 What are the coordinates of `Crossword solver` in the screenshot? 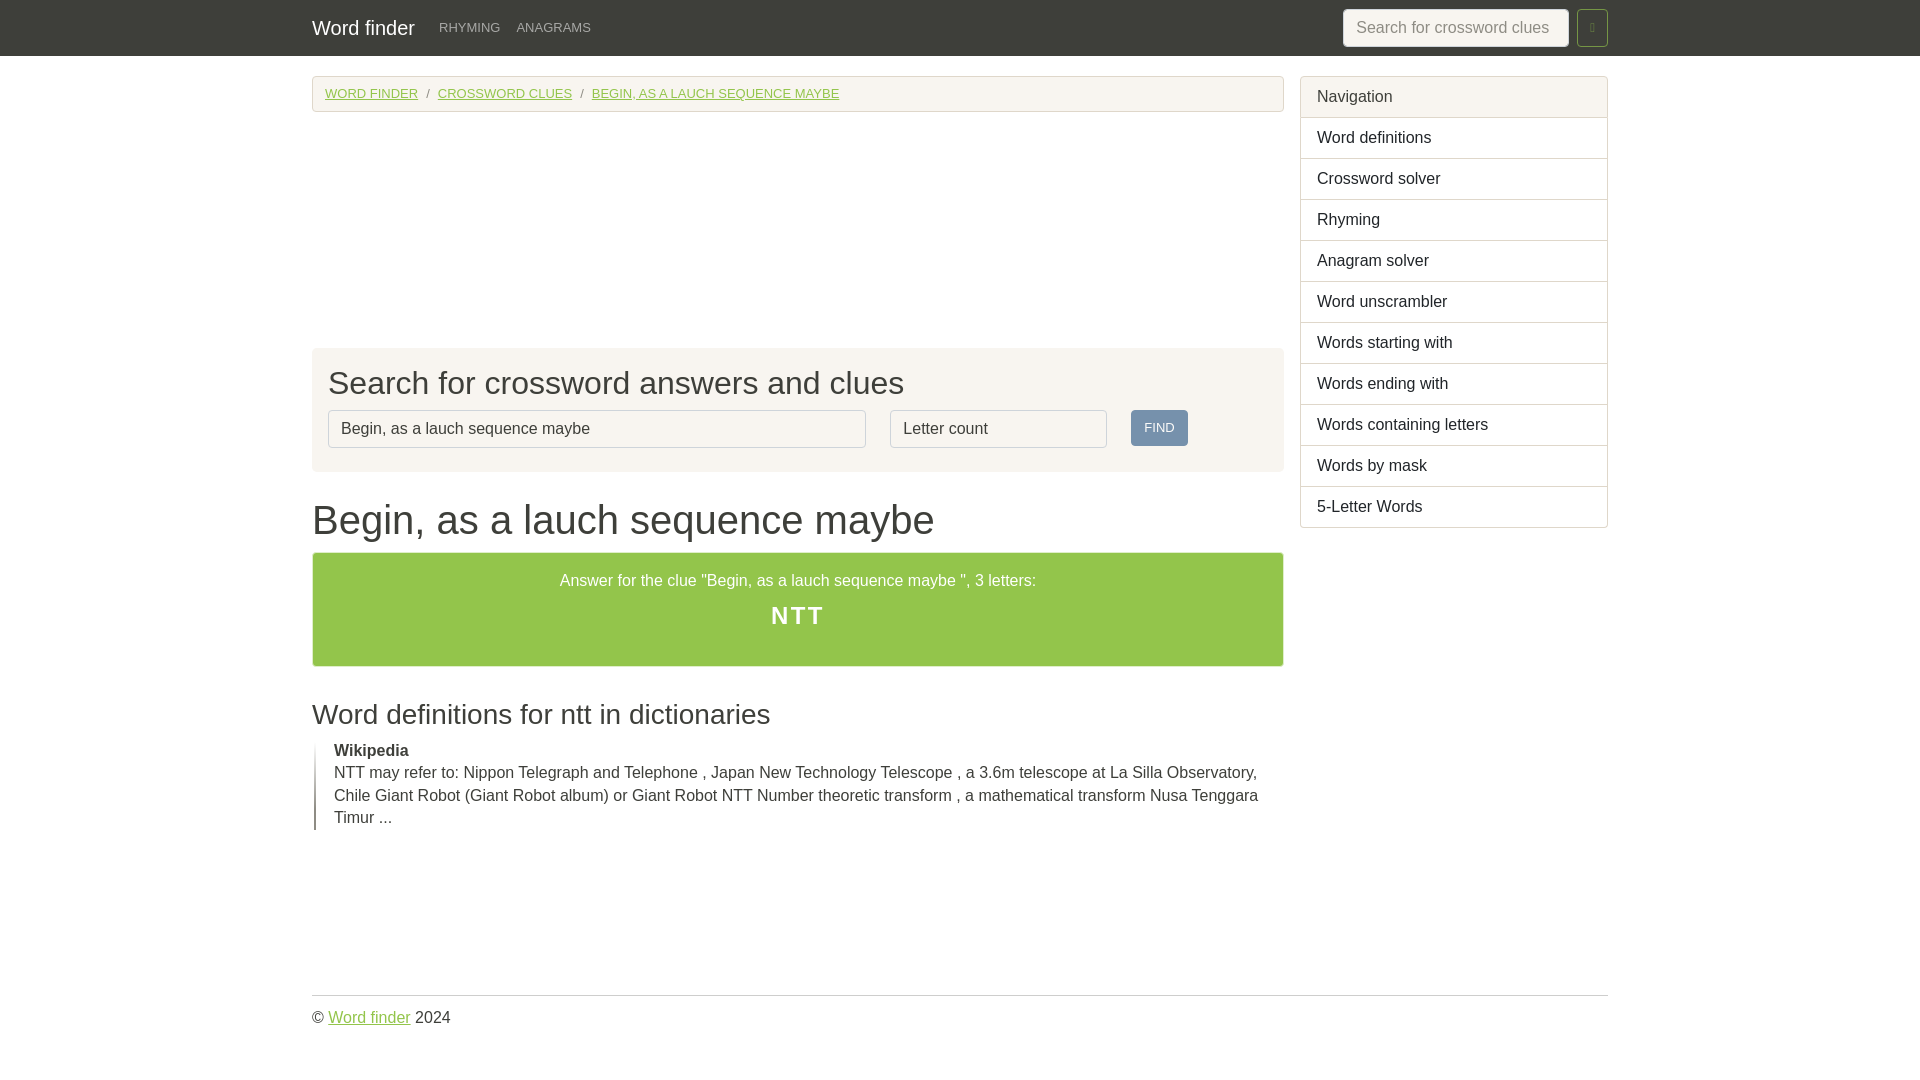 It's located at (1454, 178).